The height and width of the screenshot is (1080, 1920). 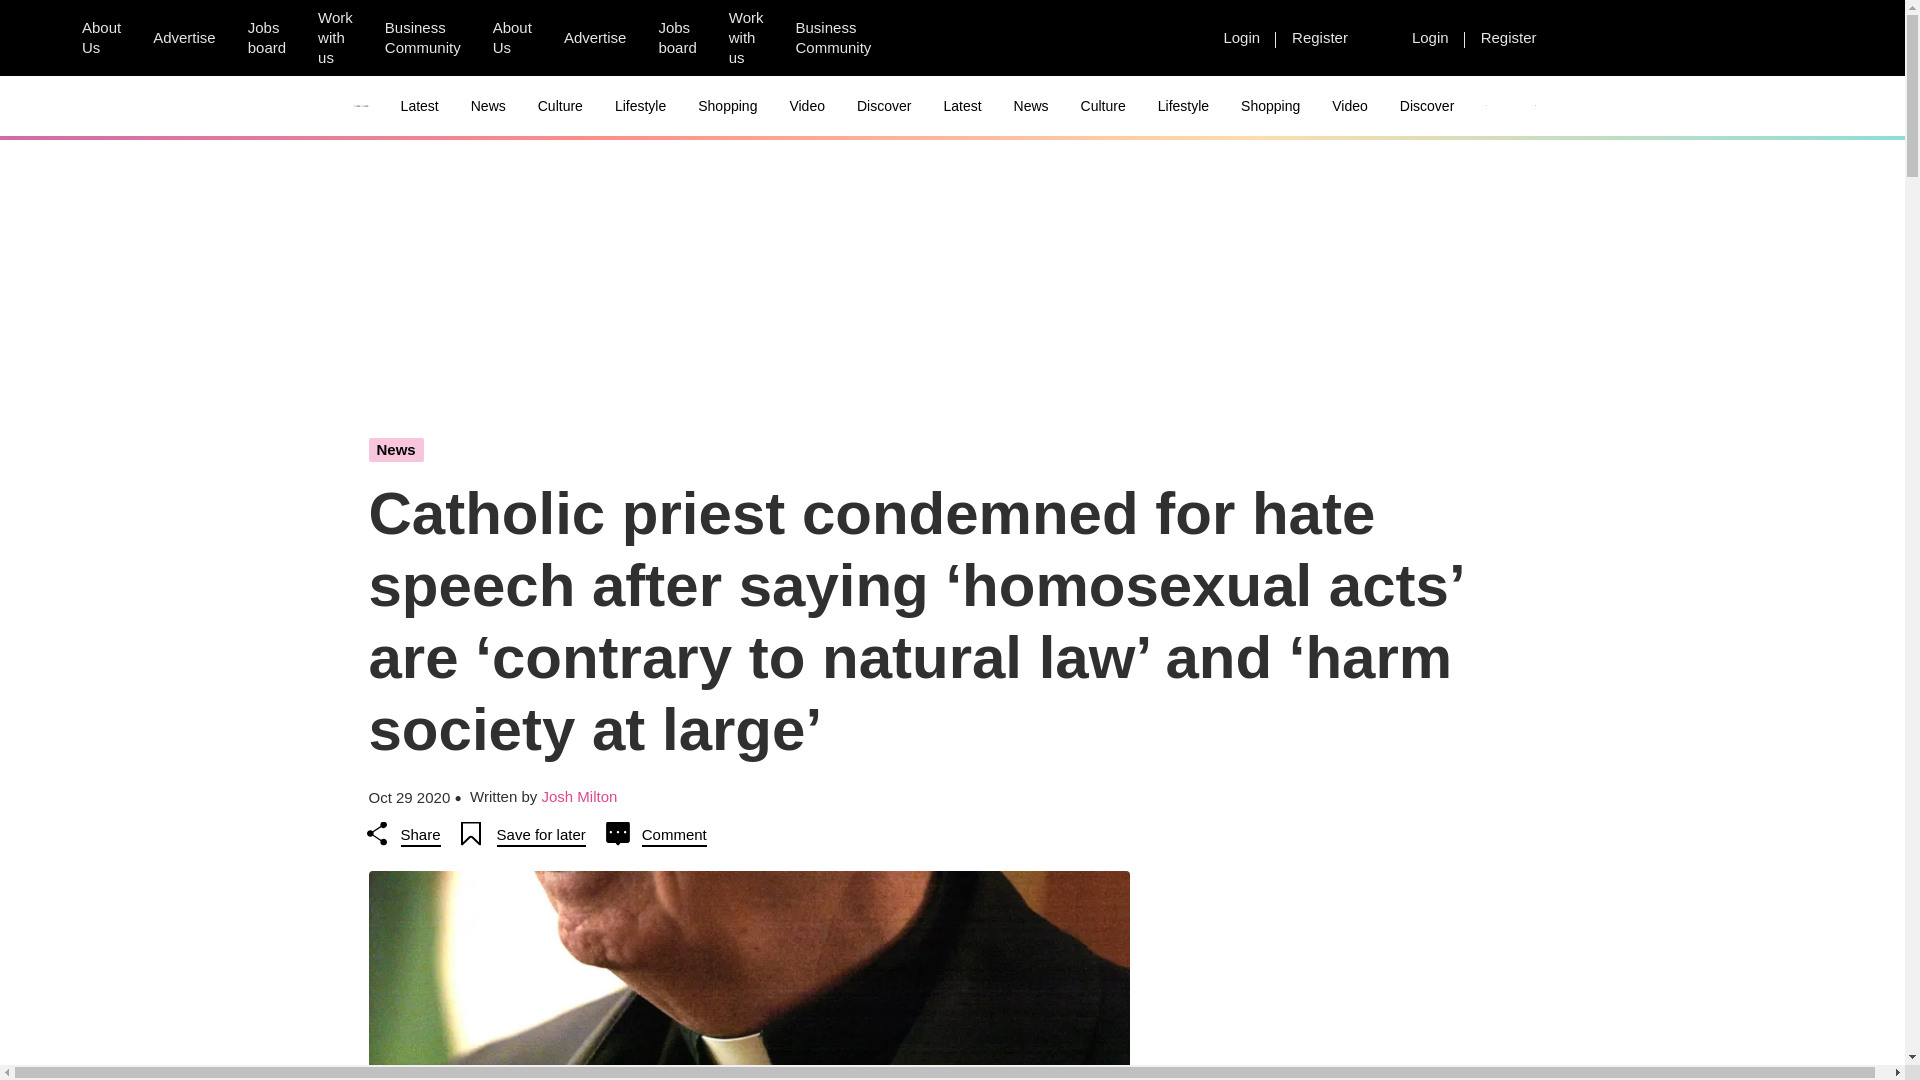 I want to click on Jobs board, so click(x=266, y=38).